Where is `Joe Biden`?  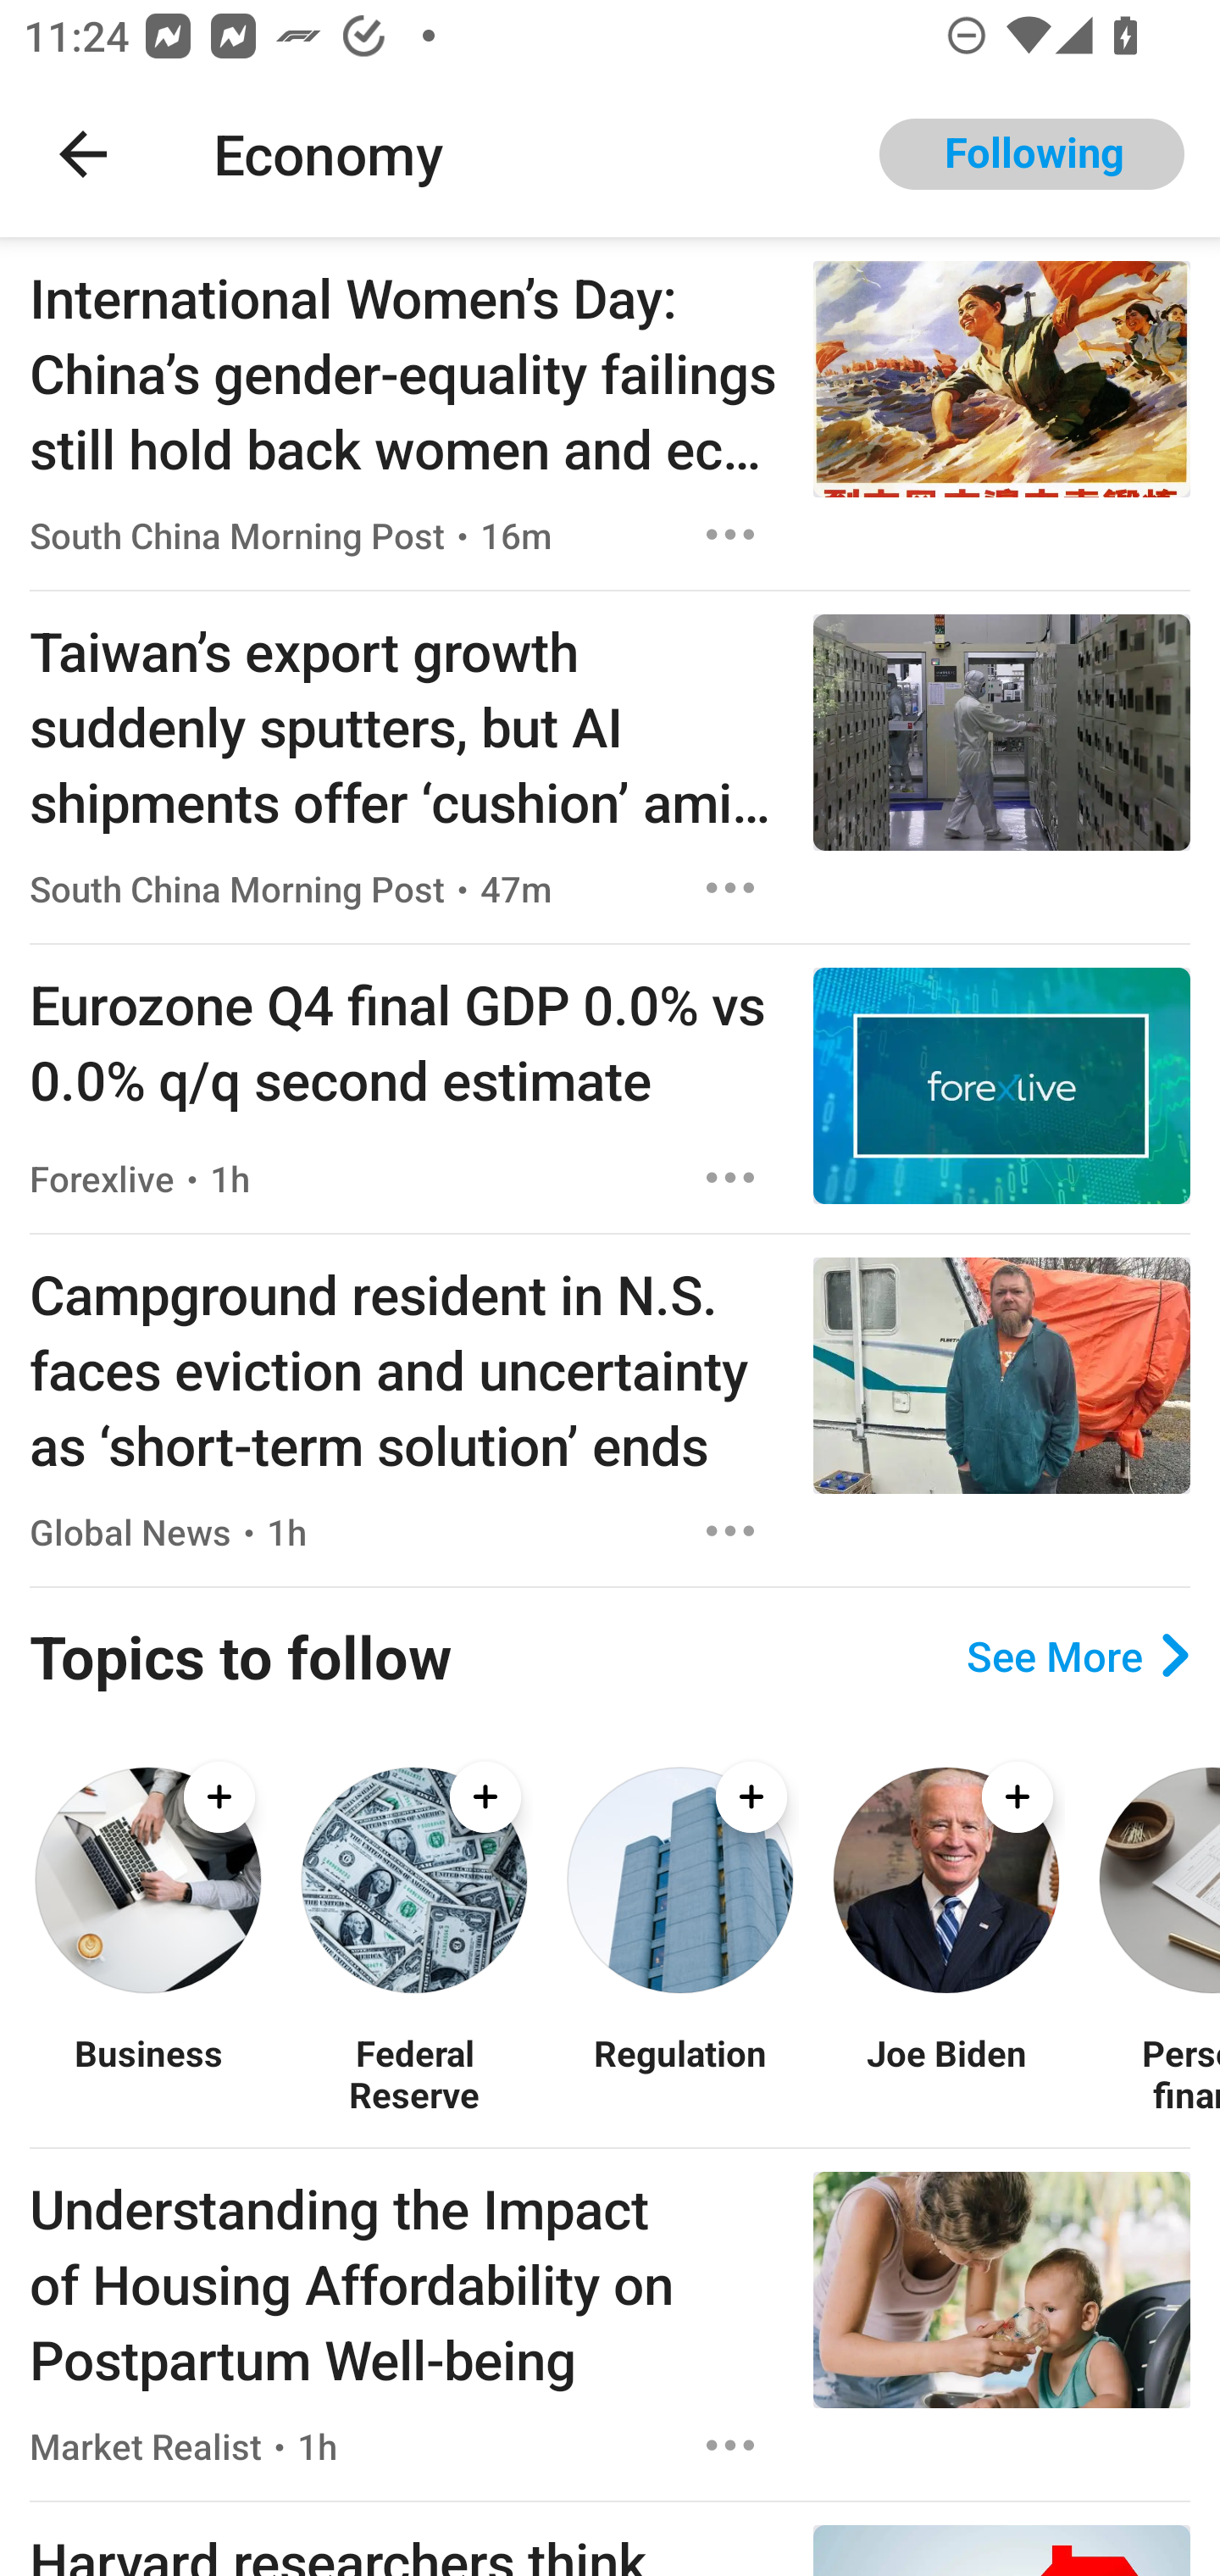 Joe Biden is located at coordinates (945, 2073).